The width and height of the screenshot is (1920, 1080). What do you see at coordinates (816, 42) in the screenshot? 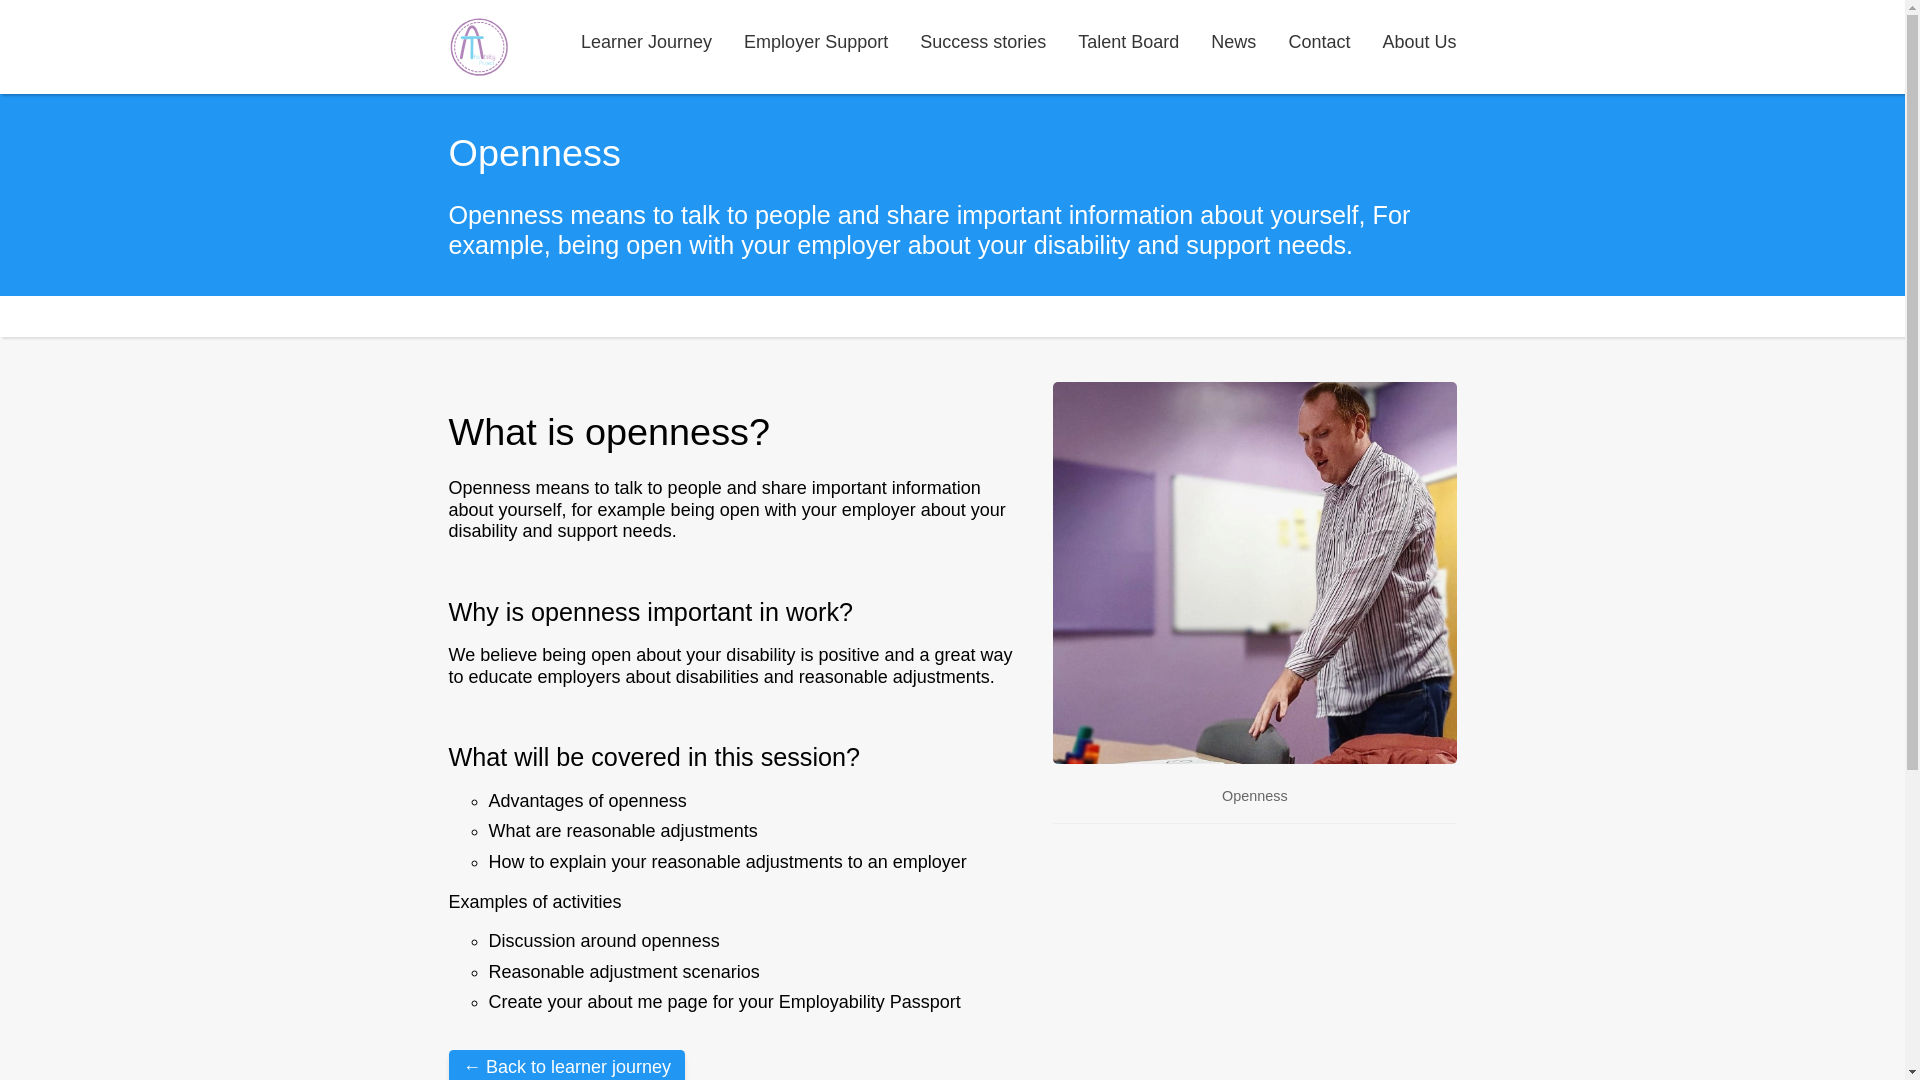
I see `Employer Support` at bounding box center [816, 42].